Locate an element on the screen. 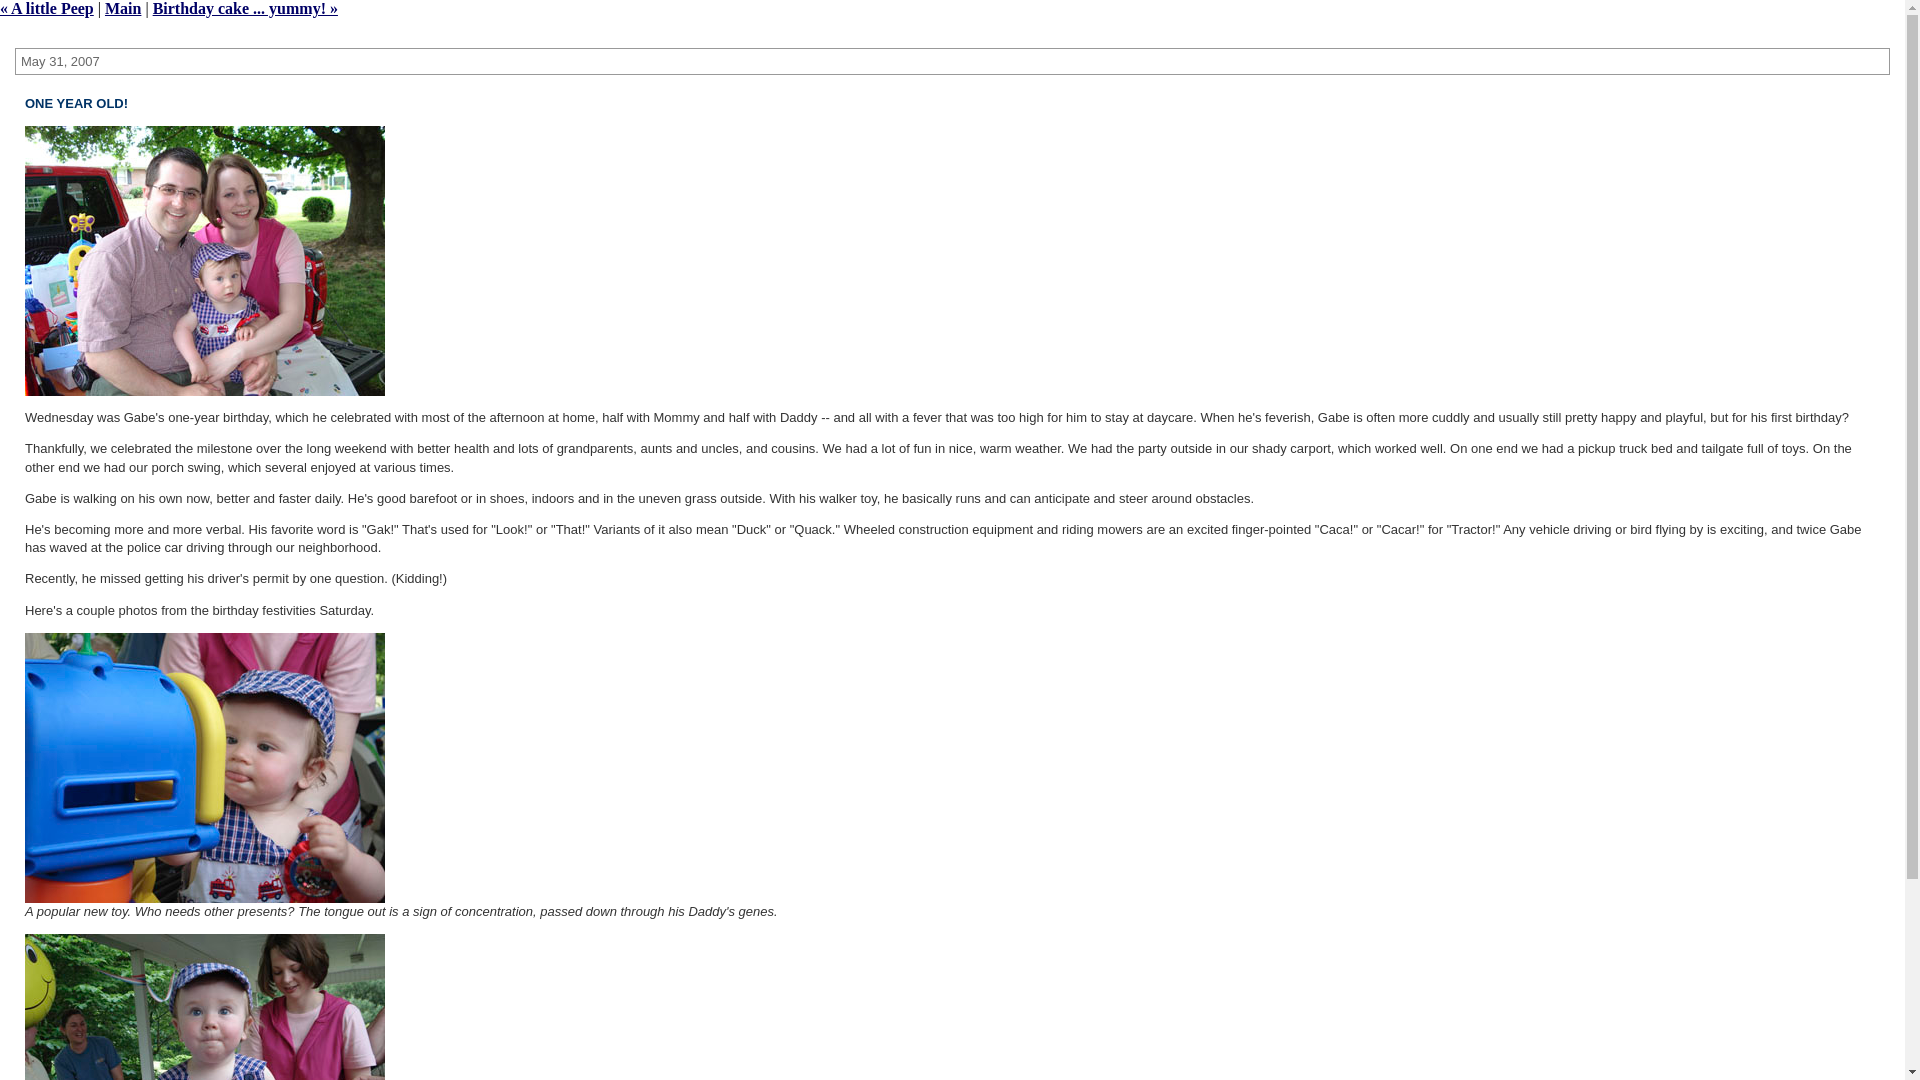  Main is located at coordinates (122, 8).